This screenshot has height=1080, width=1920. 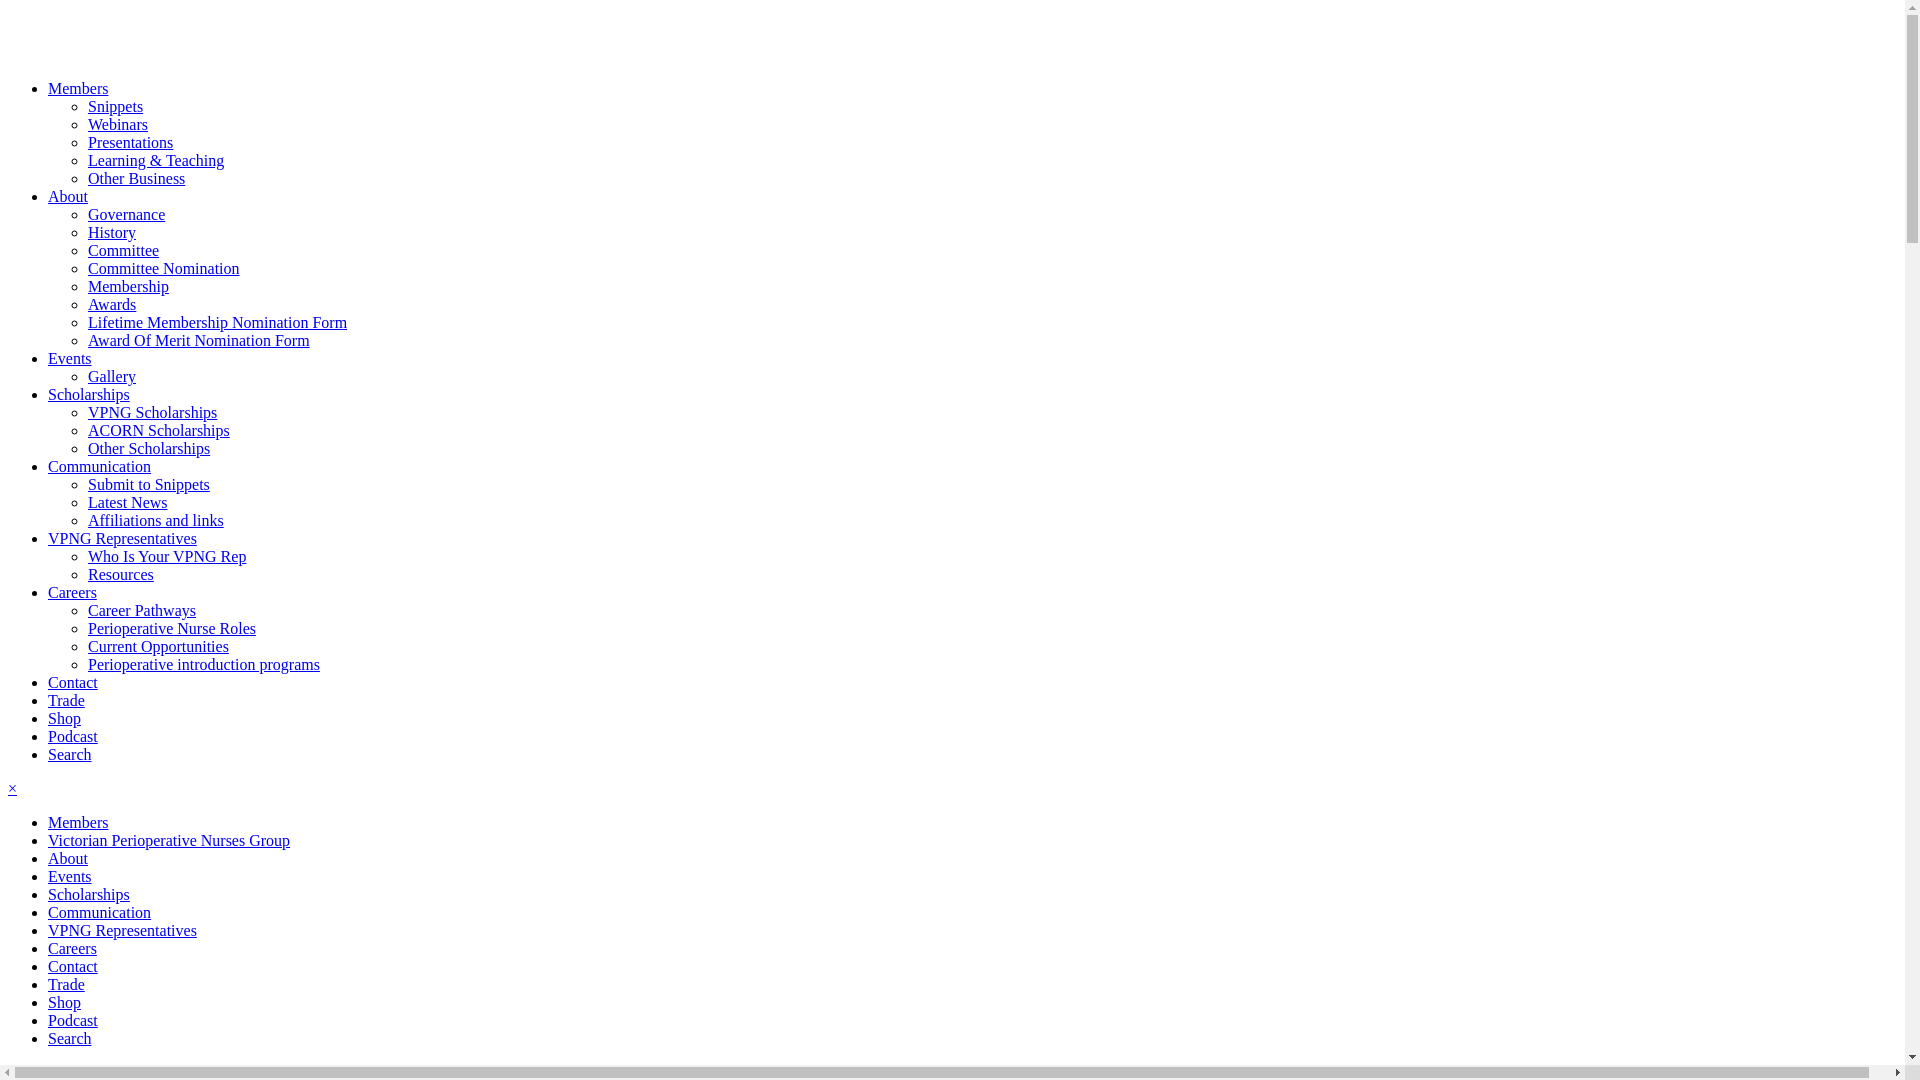 I want to click on About, so click(x=68, y=858).